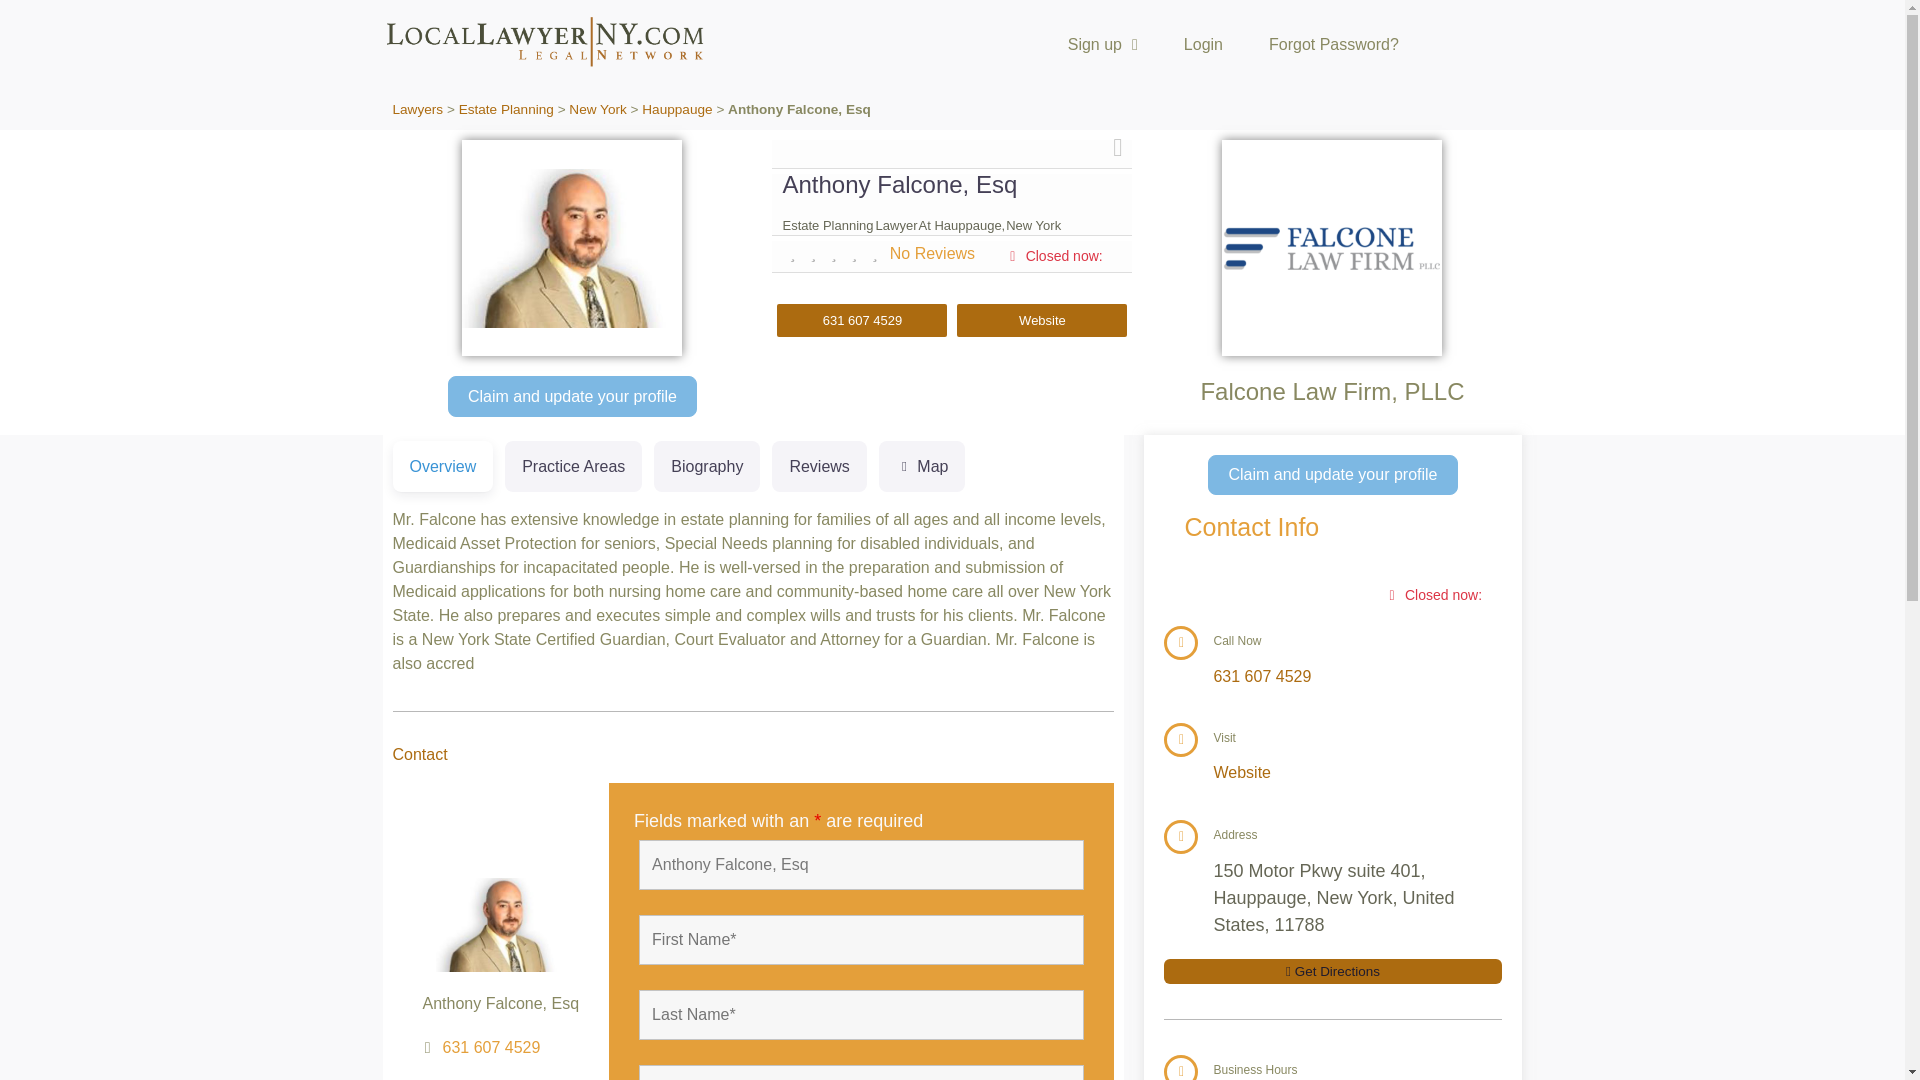 The width and height of the screenshot is (1920, 1080). Describe the element at coordinates (492, 1076) in the screenshot. I see `631 607 4529` at that location.